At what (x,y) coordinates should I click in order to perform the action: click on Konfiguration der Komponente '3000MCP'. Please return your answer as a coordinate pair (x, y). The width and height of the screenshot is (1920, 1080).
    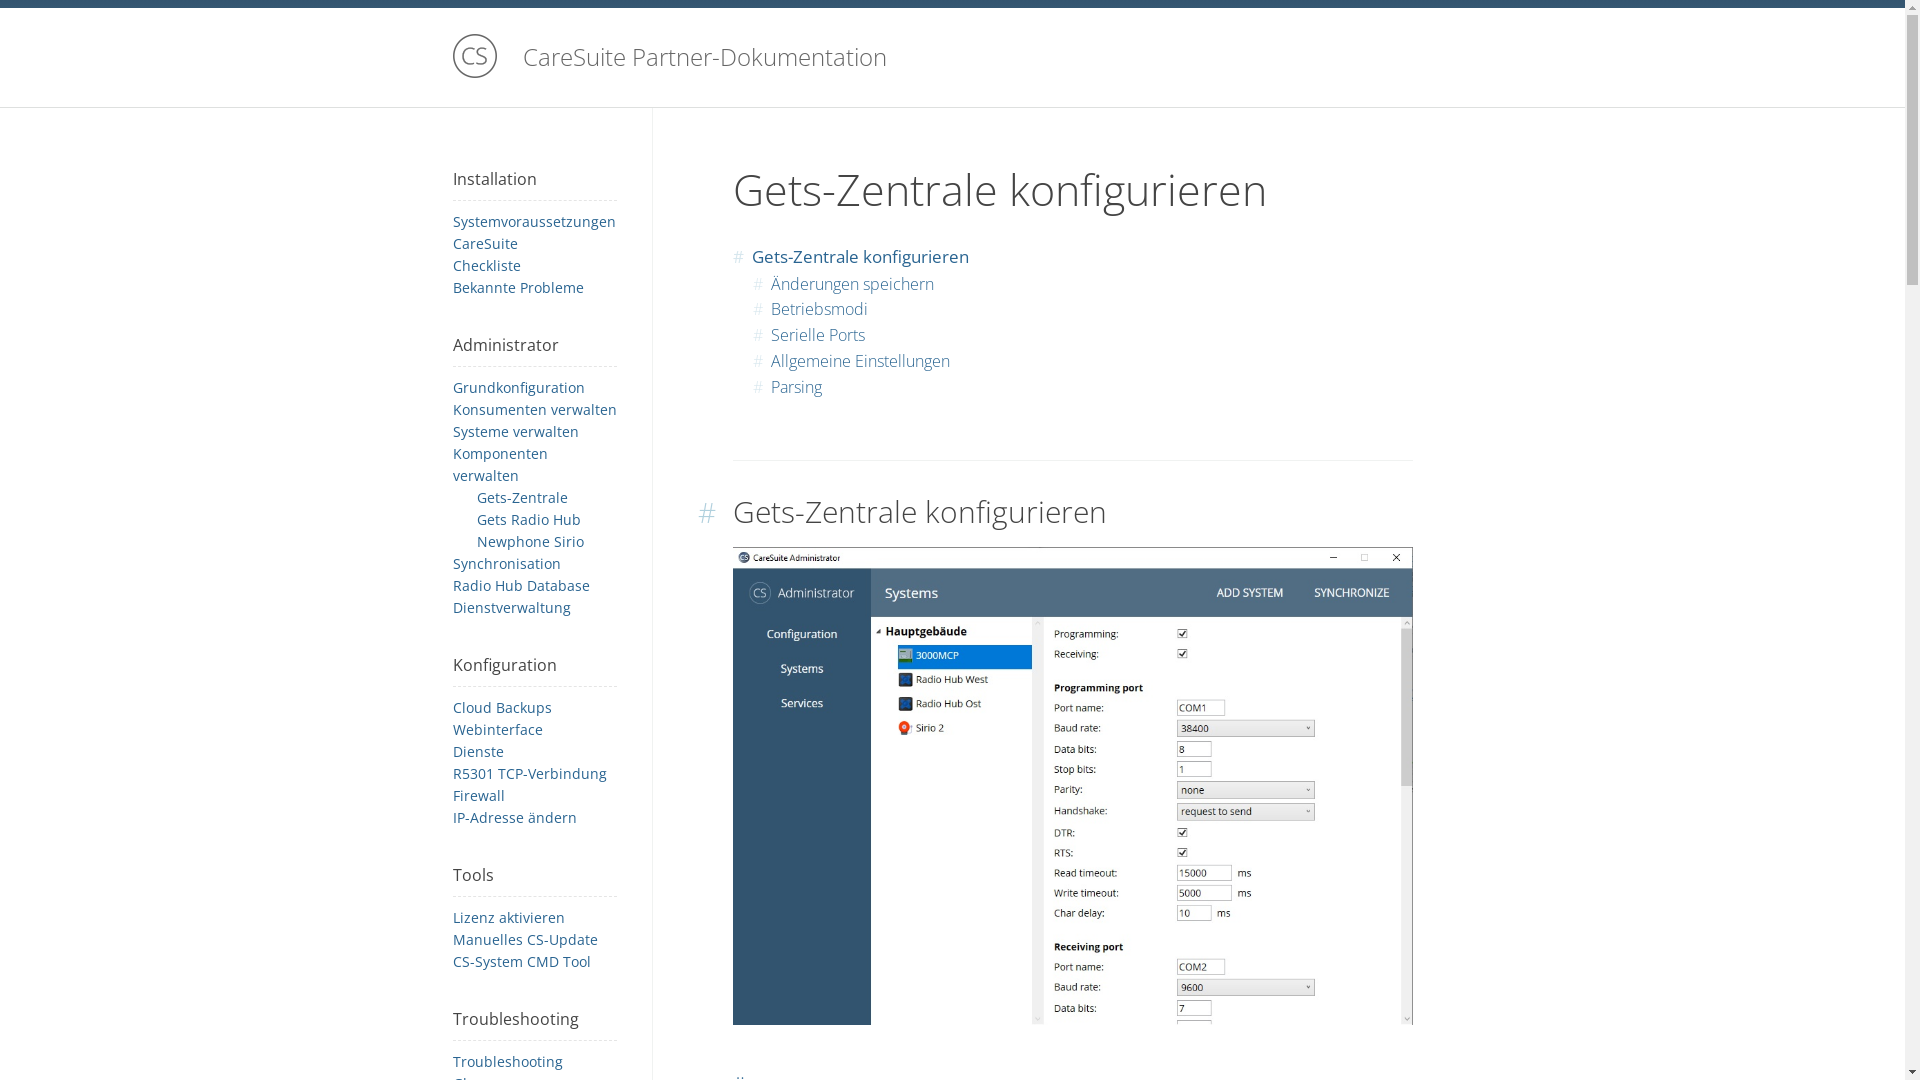
    Looking at the image, I should click on (1072, 786).